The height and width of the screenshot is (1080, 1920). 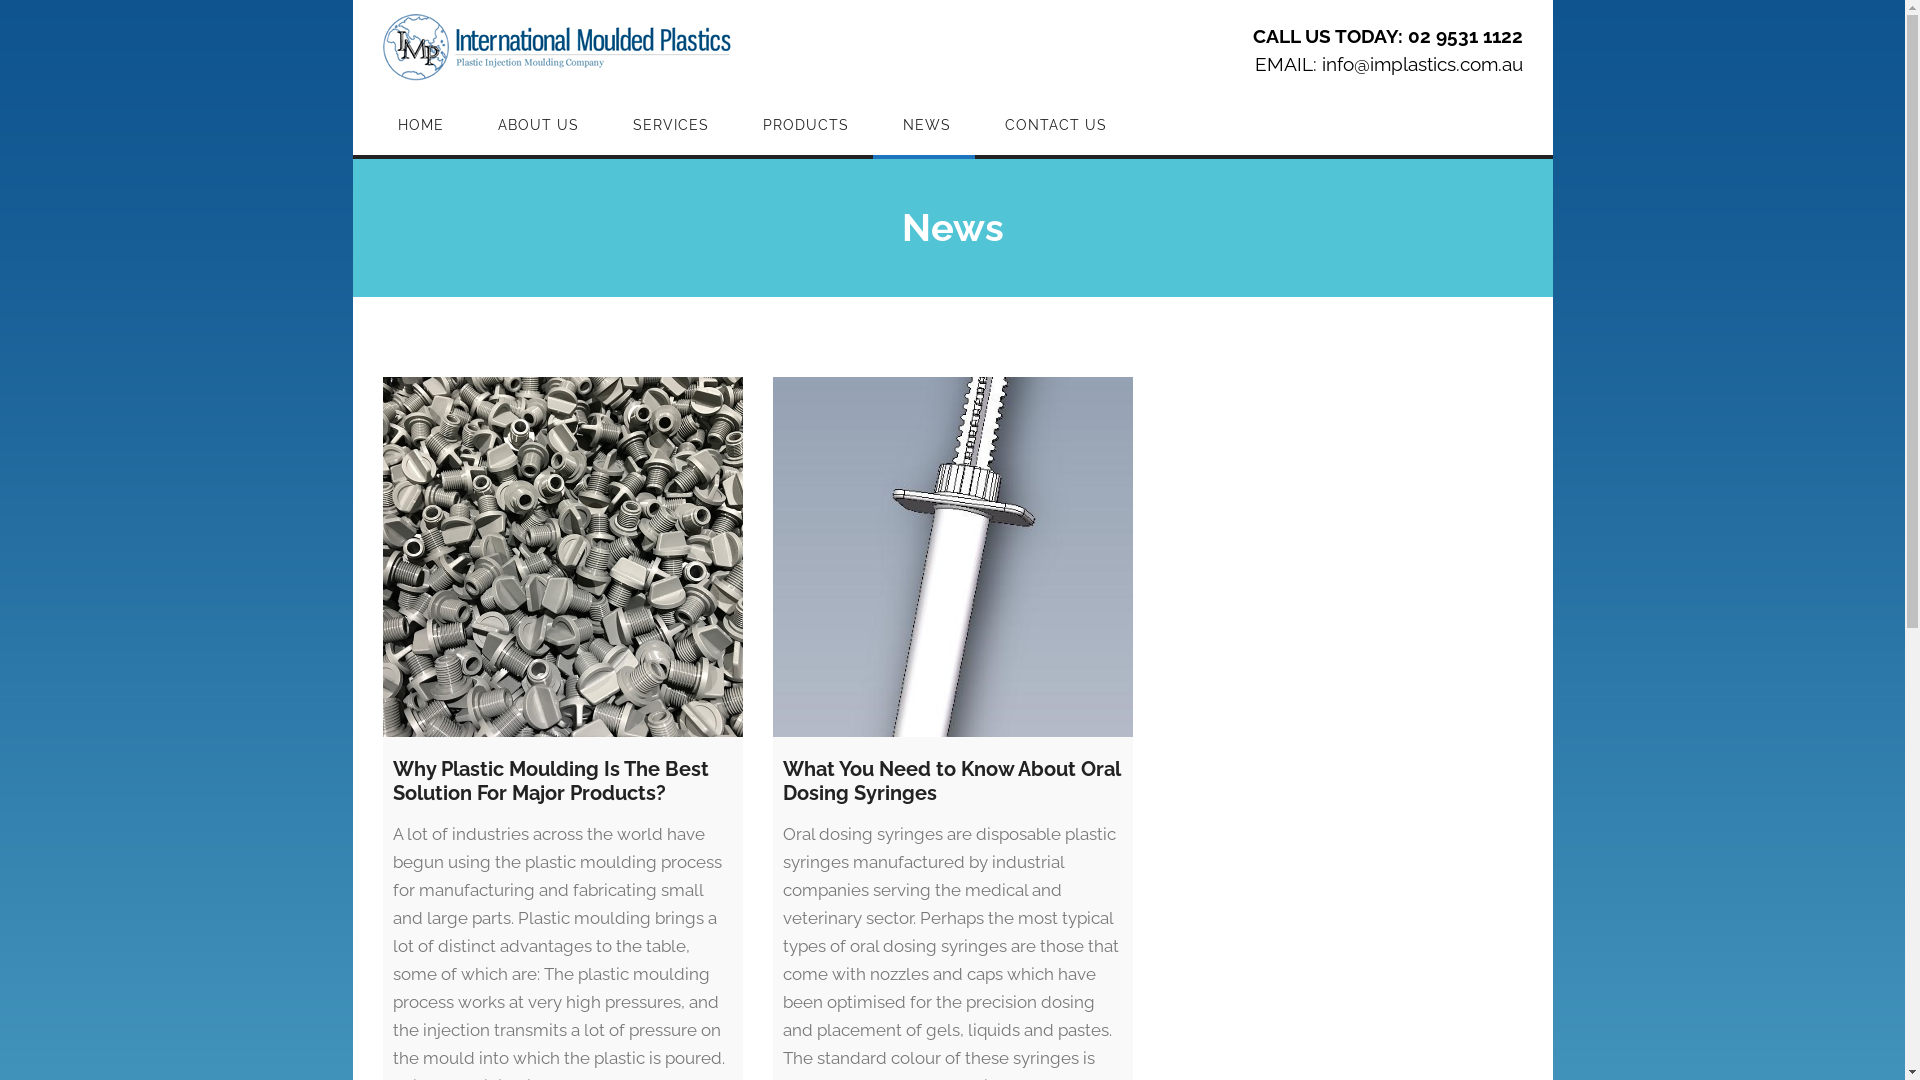 I want to click on What You Need to Know About Oral Dosing Syringes, so click(x=952, y=557).